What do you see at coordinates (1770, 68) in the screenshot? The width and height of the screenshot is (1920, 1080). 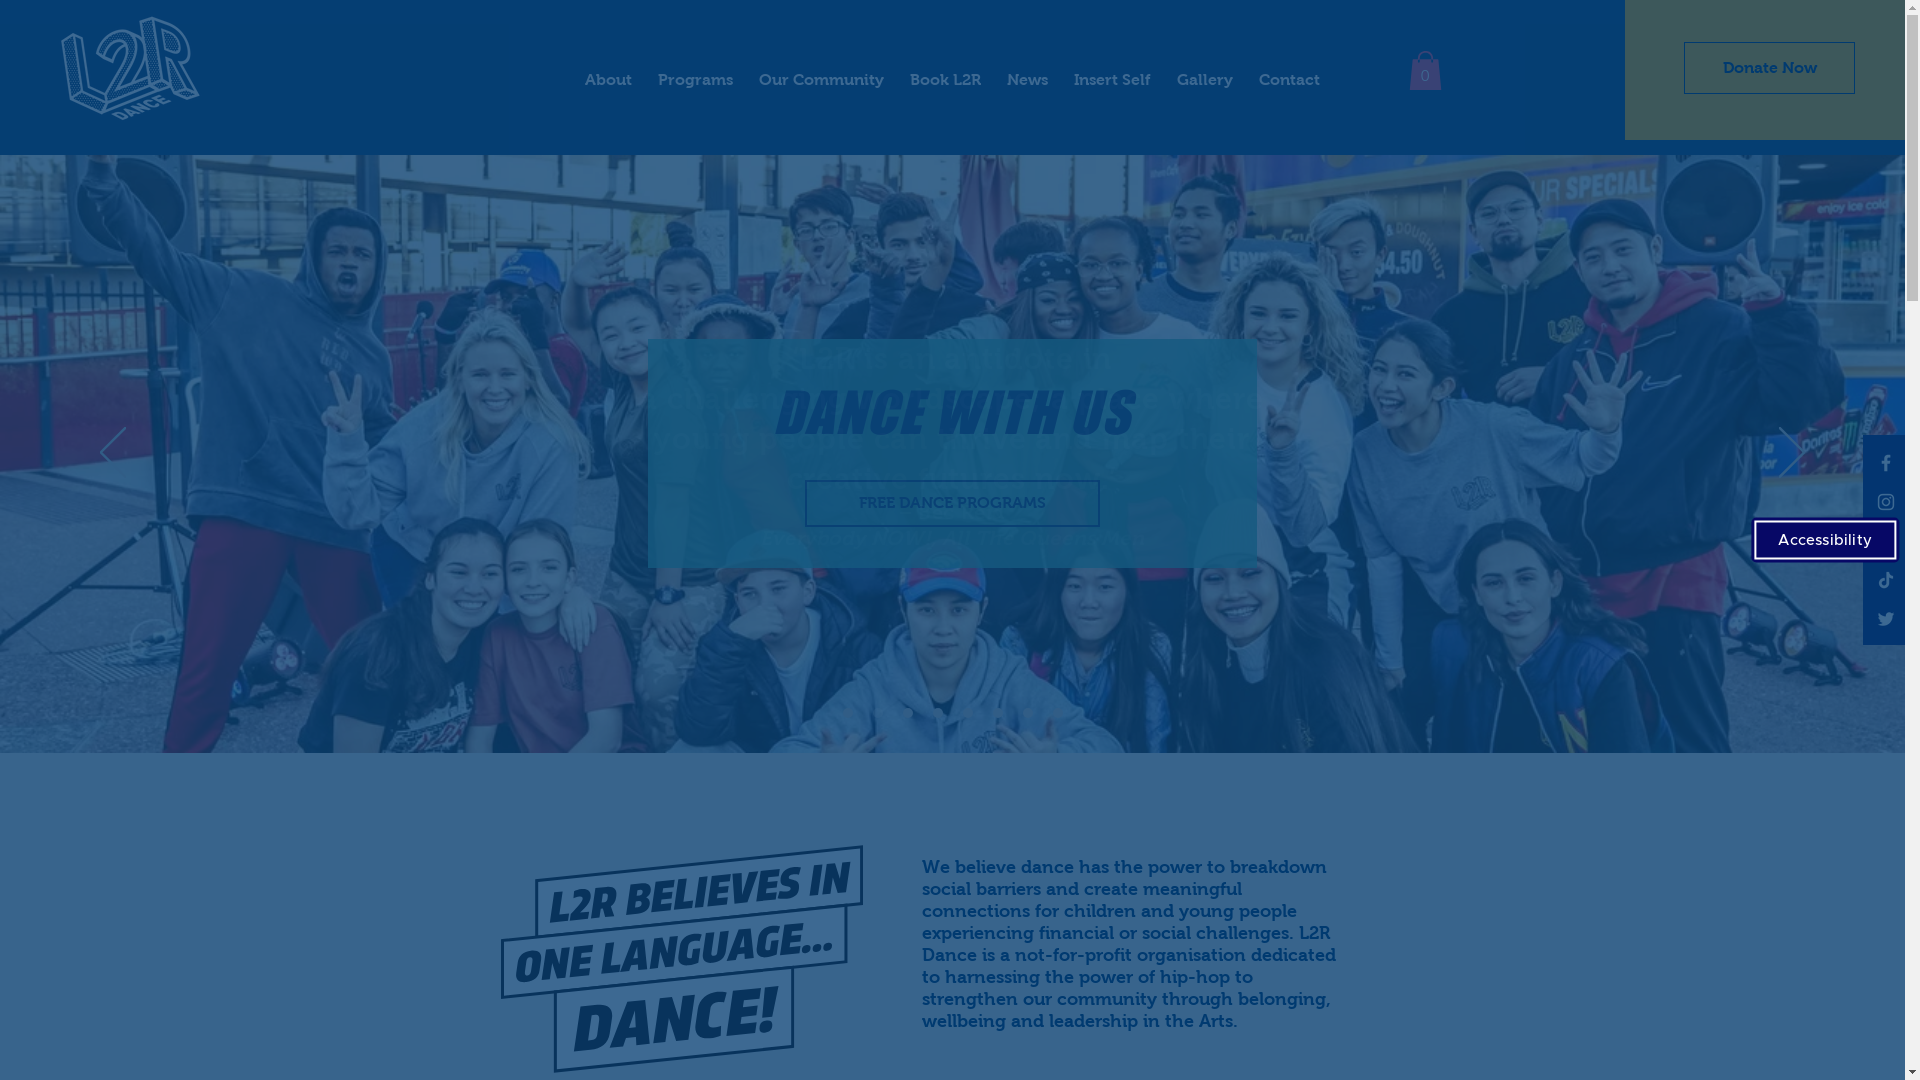 I see `Donate Now` at bounding box center [1770, 68].